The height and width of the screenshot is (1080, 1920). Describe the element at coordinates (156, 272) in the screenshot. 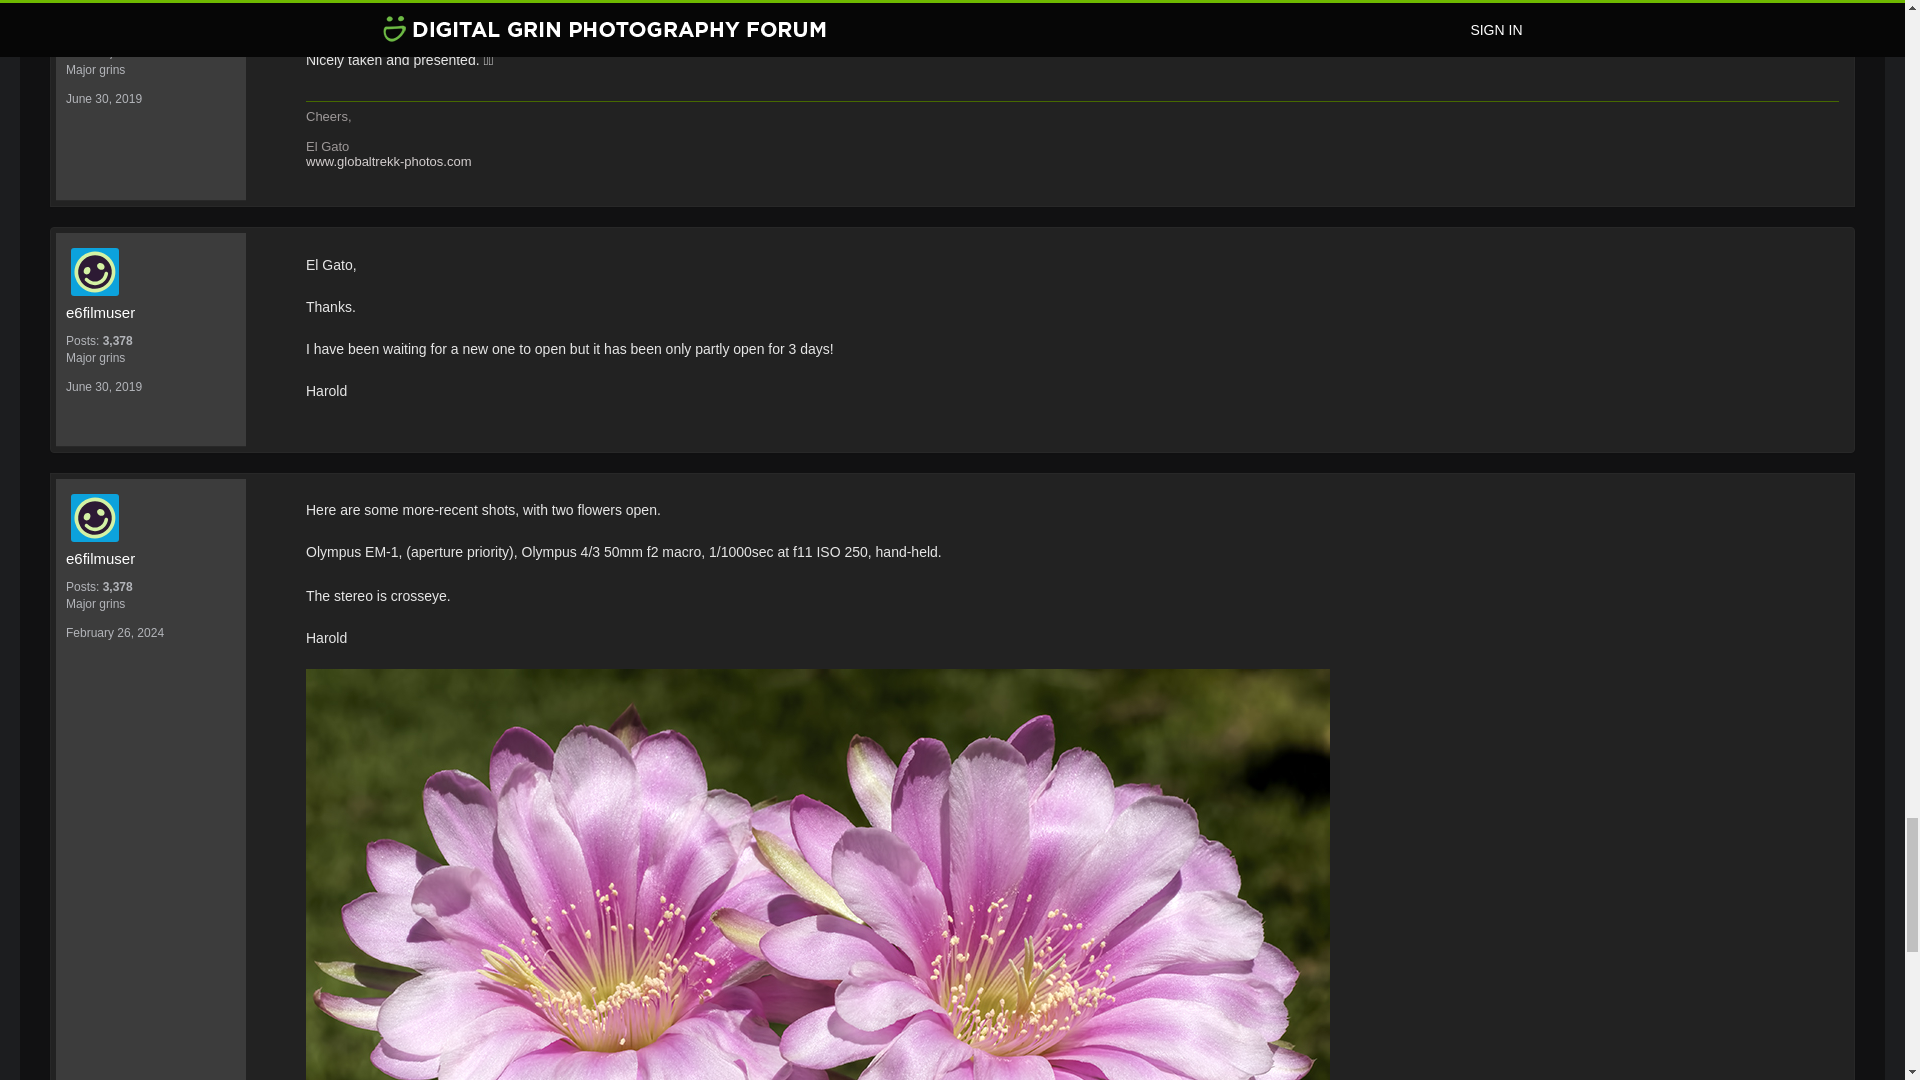

I see `e6filmuser` at that location.